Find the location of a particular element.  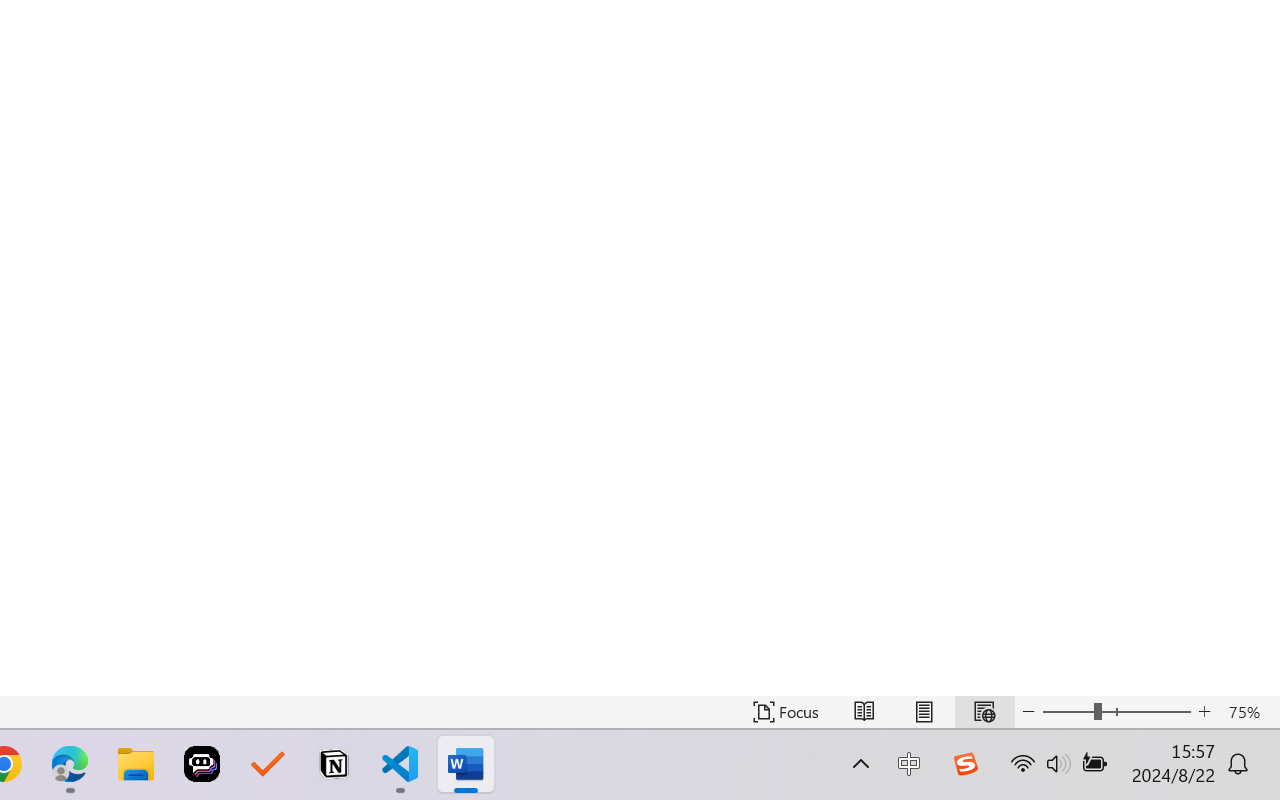

Zoom Out is located at coordinates (1068, 712).